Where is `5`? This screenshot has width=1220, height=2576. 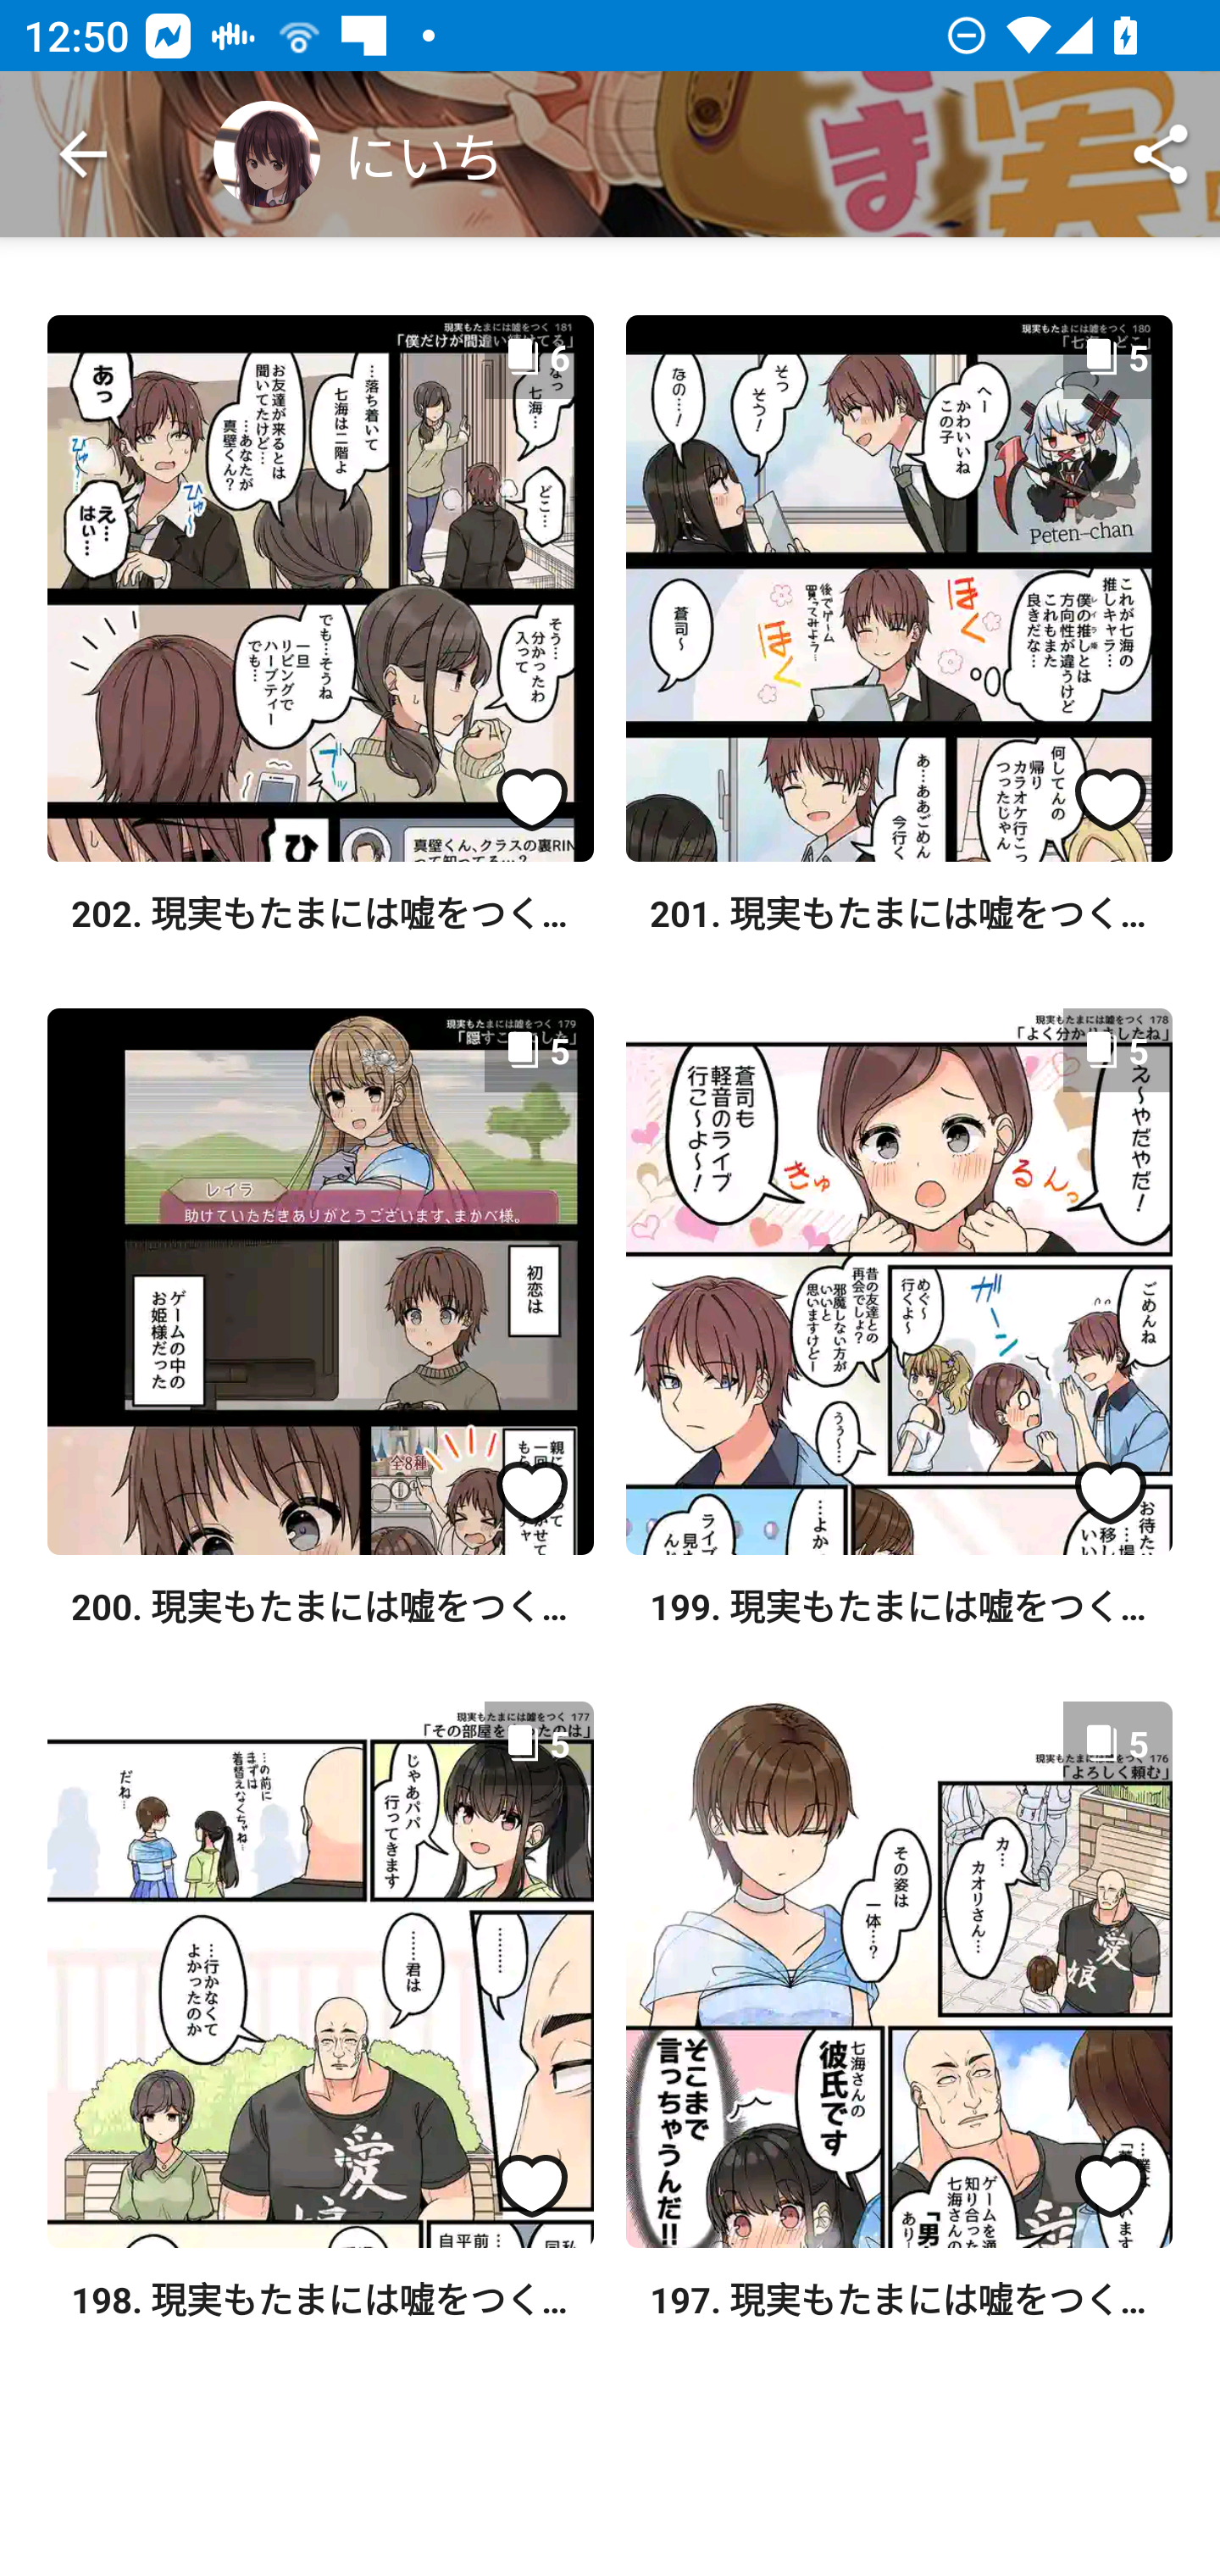
5 is located at coordinates (320, 1975).